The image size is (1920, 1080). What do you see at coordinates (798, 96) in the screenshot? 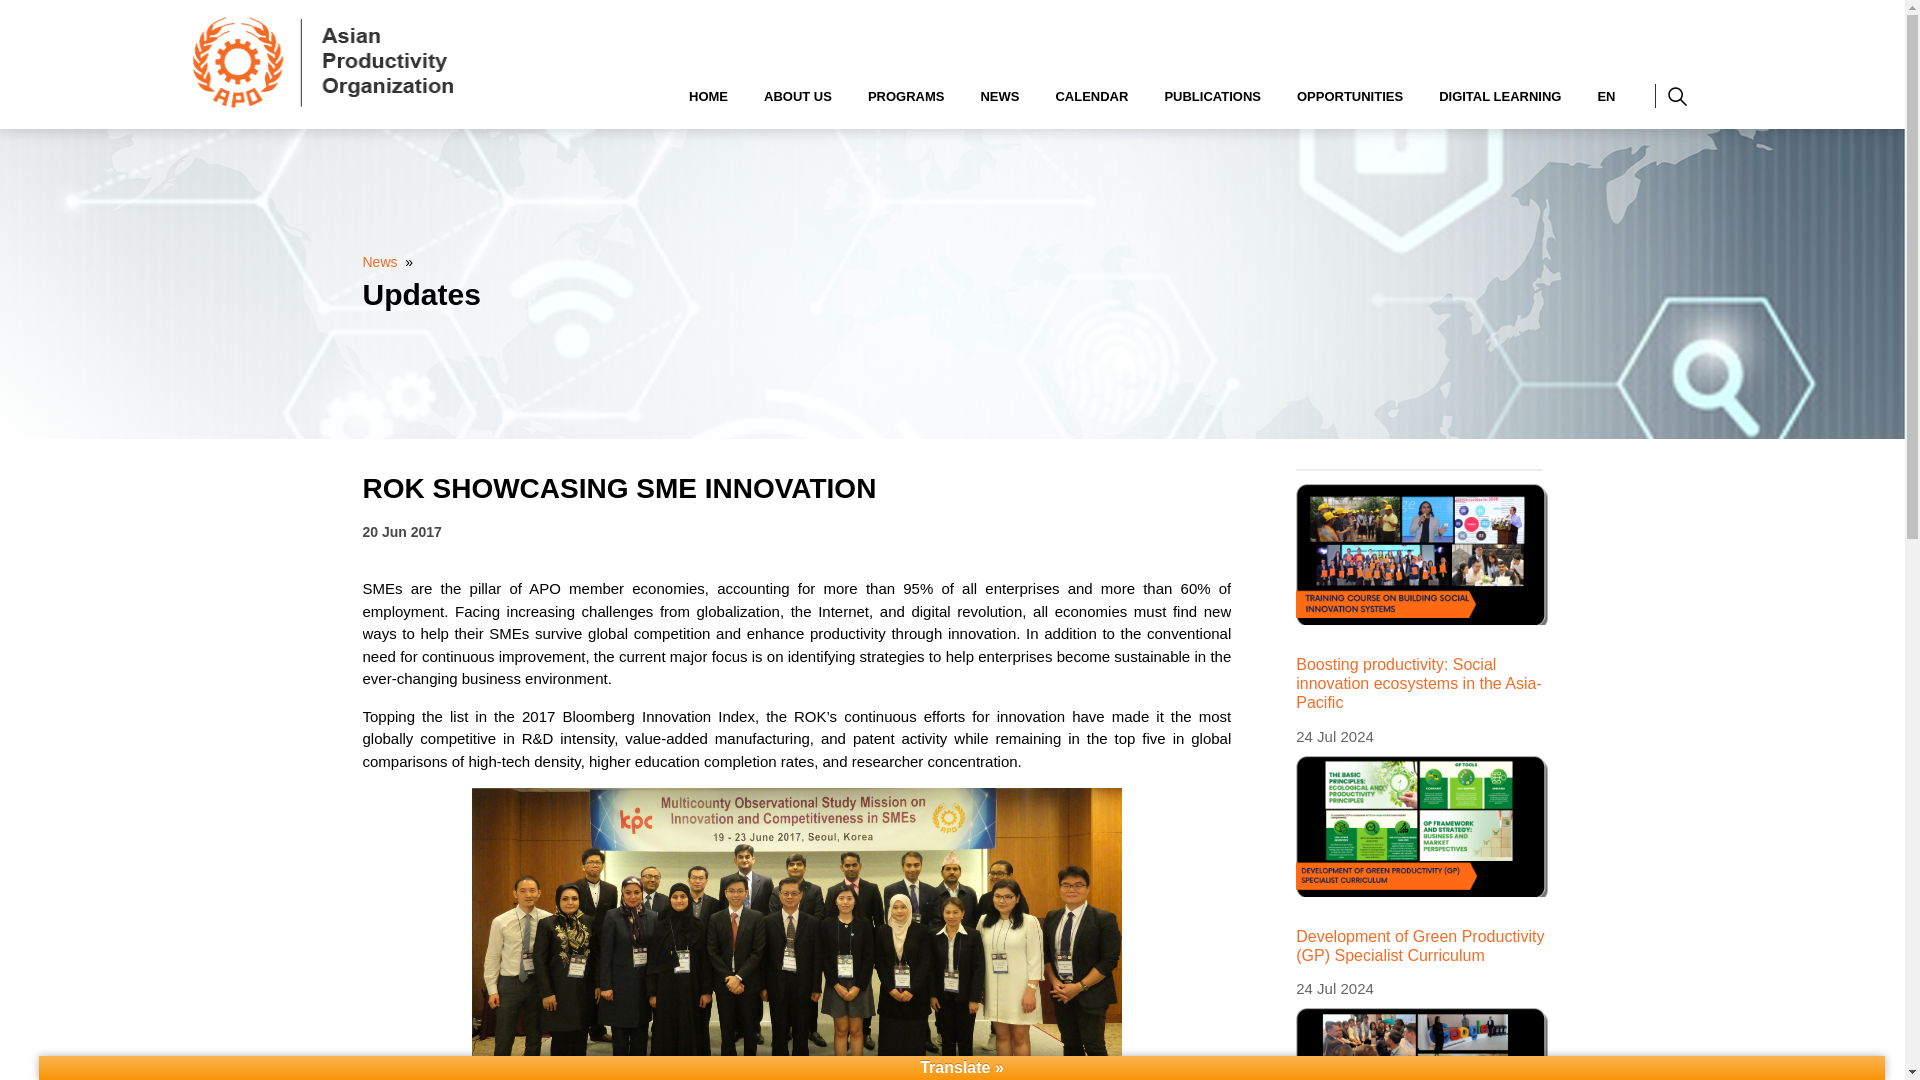
I see `ABOUT US` at bounding box center [798, 96].